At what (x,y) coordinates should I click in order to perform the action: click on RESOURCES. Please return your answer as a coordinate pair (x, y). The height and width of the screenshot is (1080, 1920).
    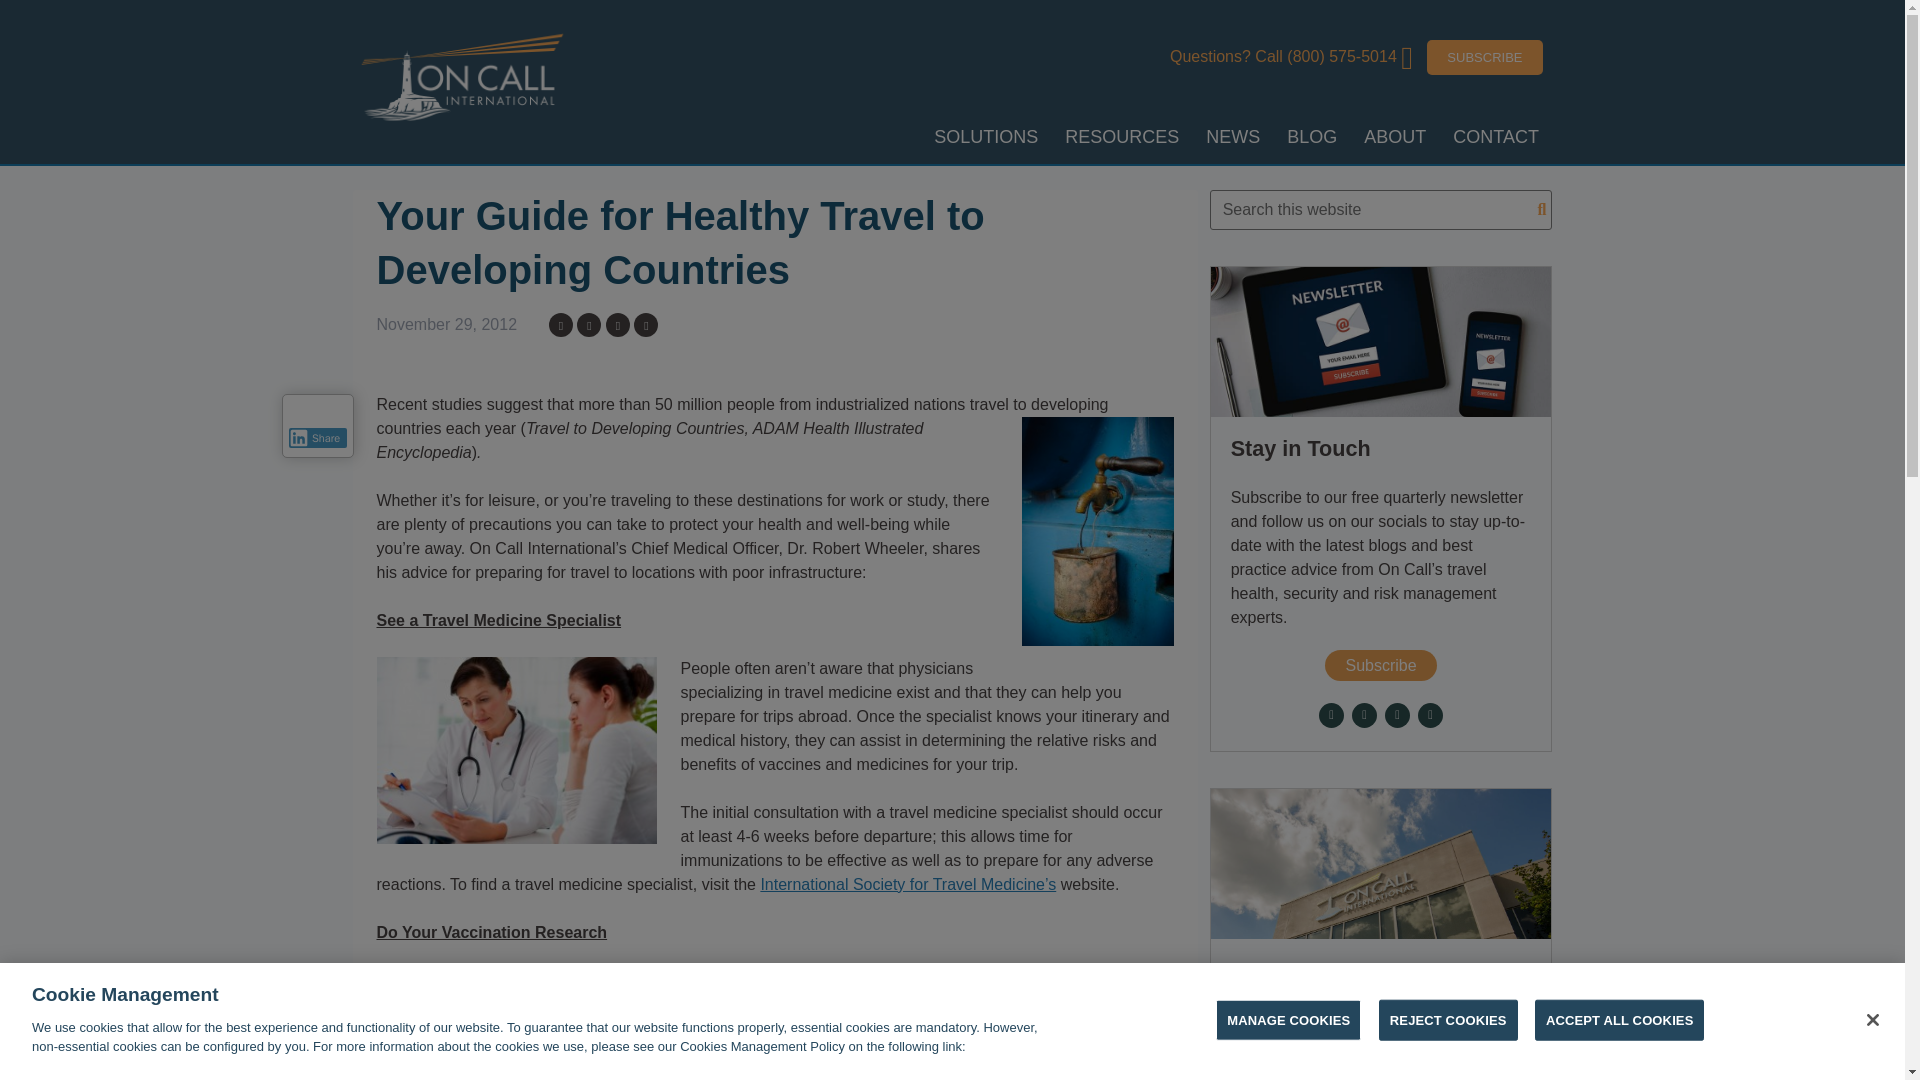
    Looking at the image, I should click on (1122, 137).